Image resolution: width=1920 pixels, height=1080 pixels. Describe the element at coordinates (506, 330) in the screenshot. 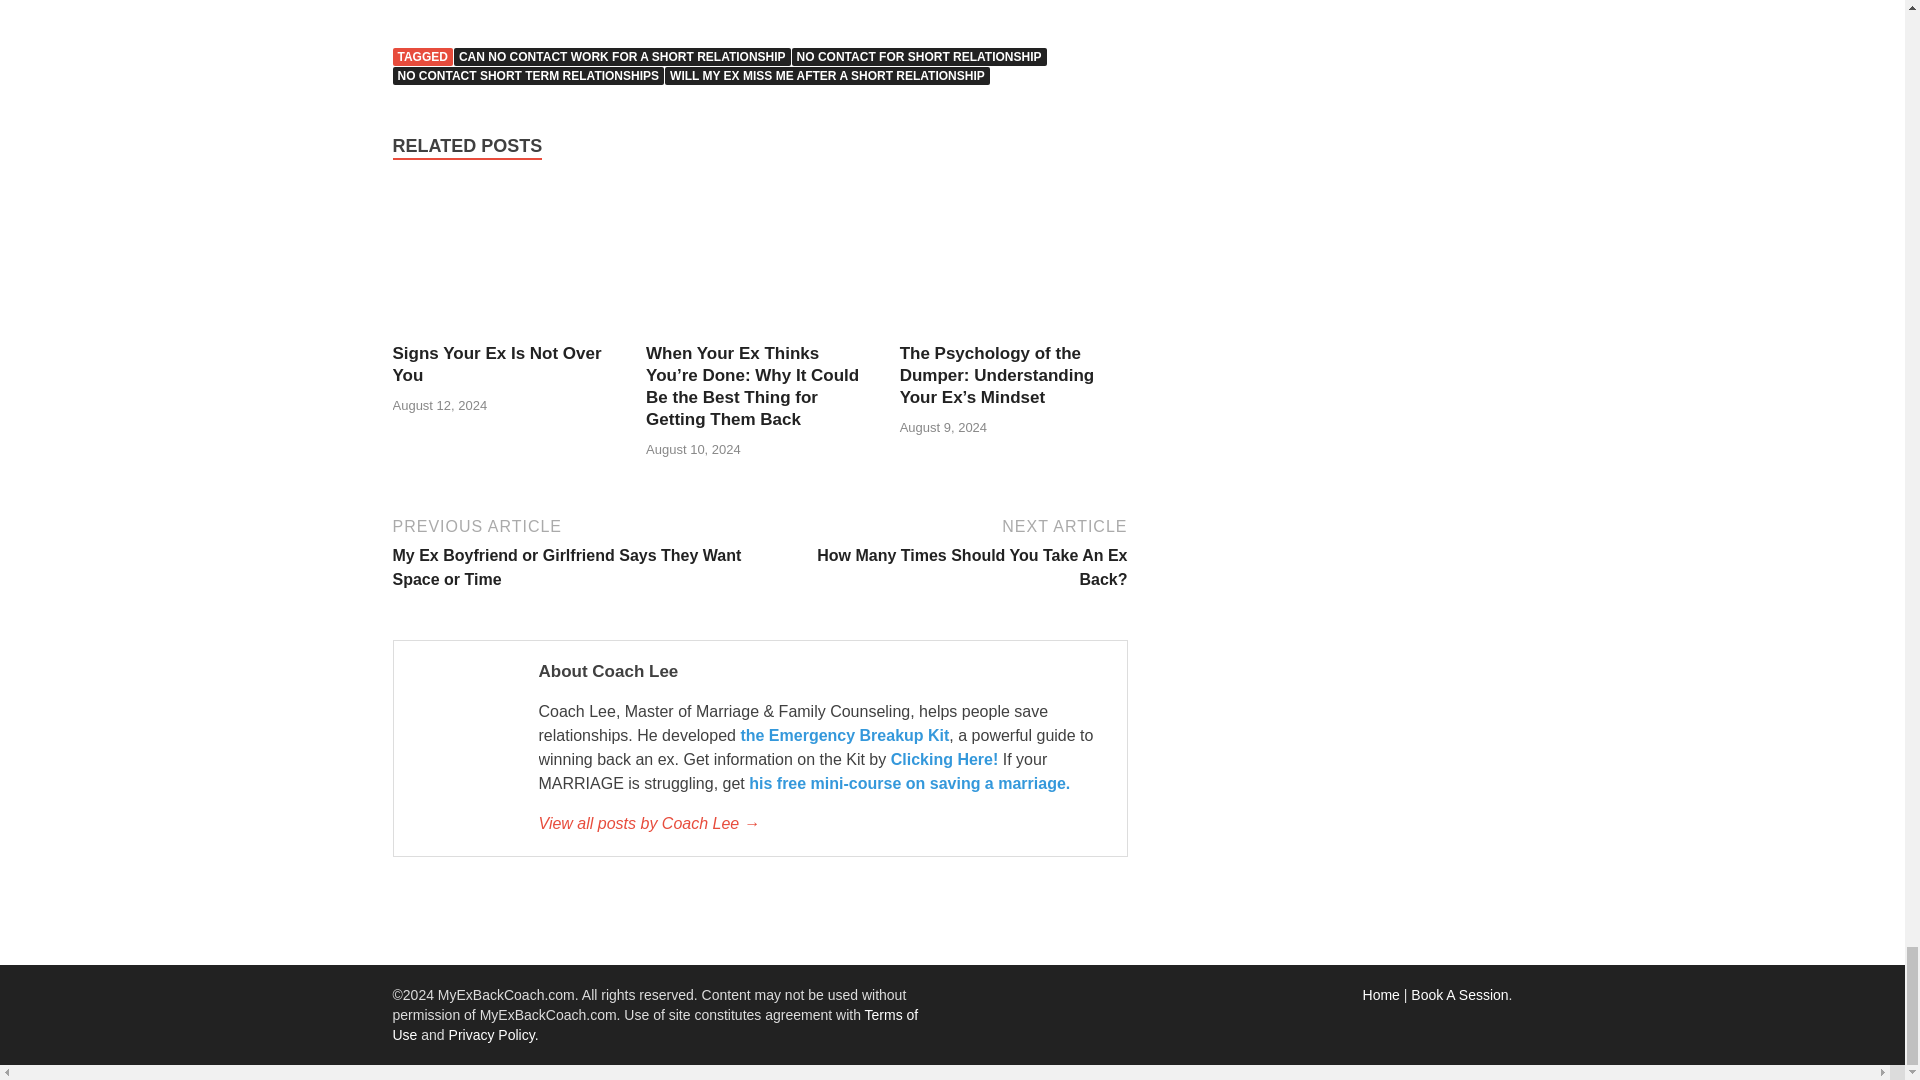

I see `Signs Your Ex Is Not Over You` at that location.